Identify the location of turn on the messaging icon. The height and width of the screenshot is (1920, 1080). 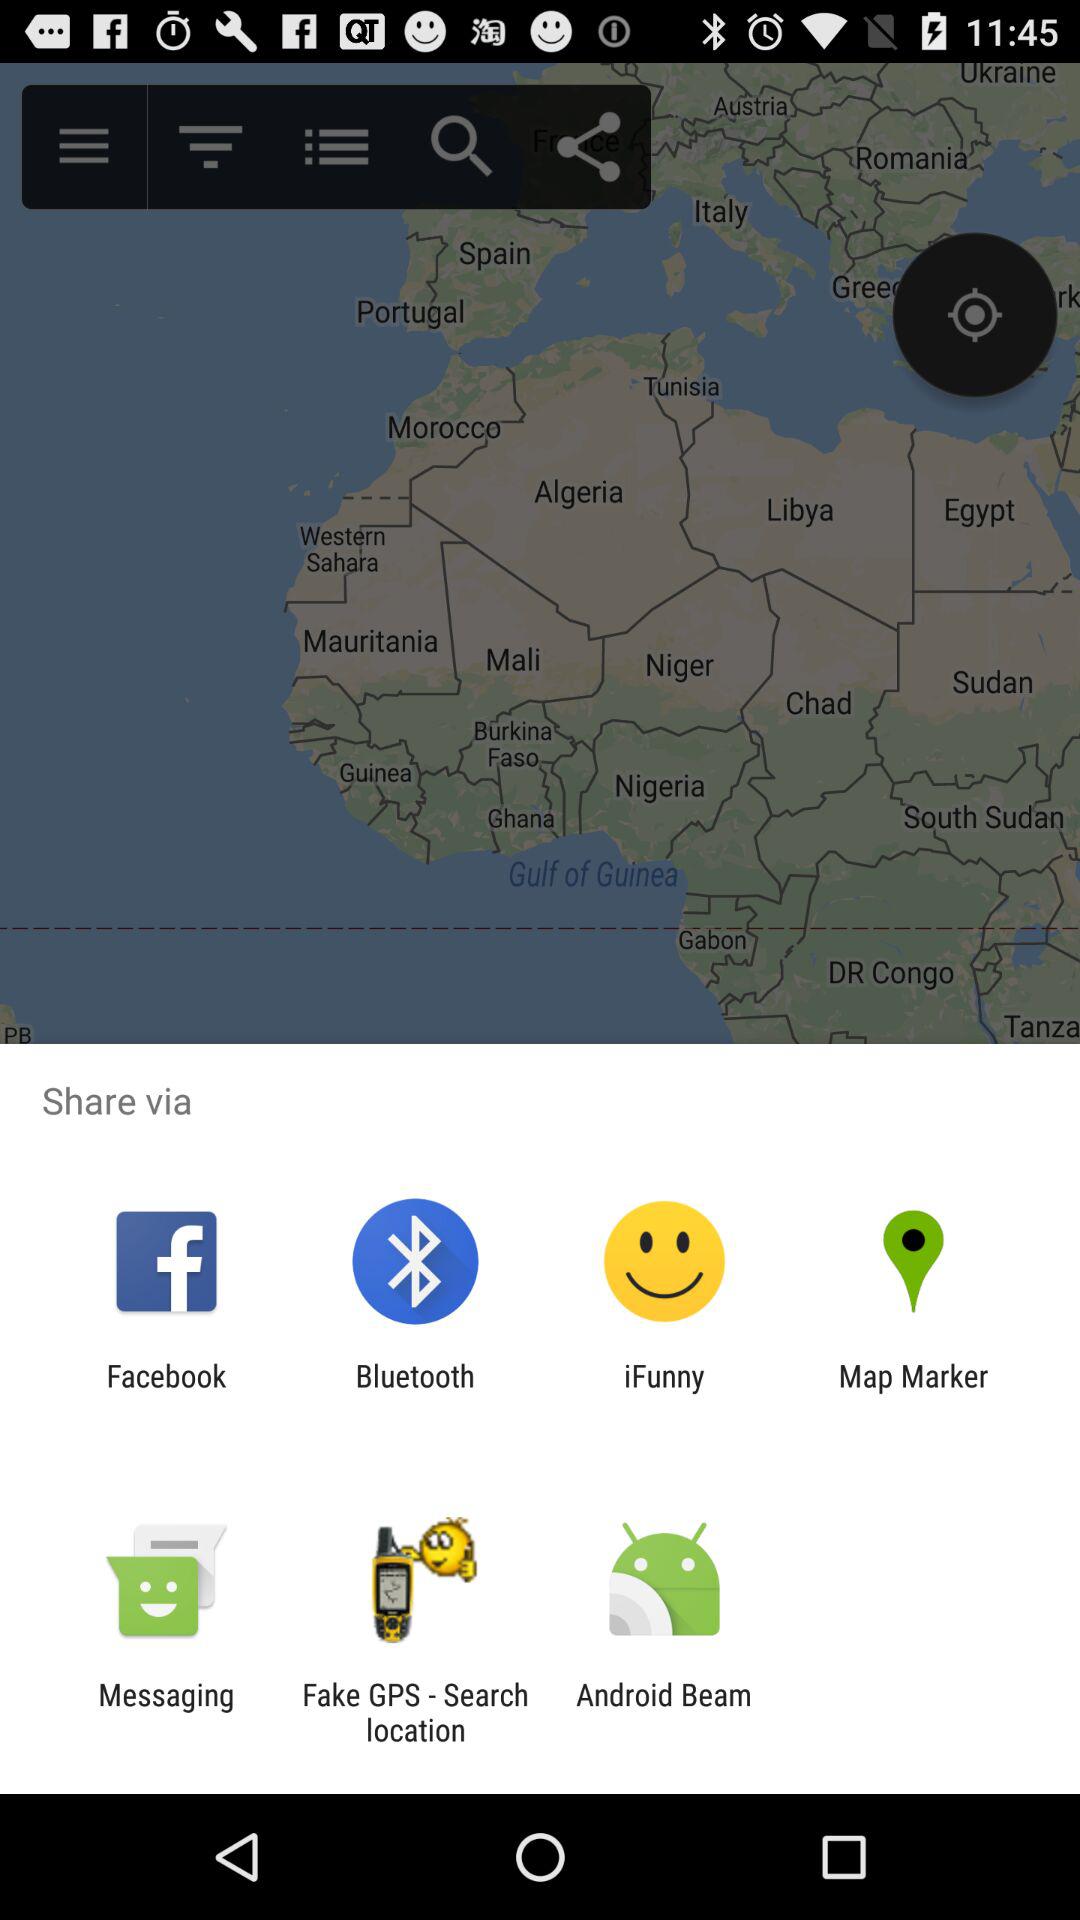
(166, 1712).